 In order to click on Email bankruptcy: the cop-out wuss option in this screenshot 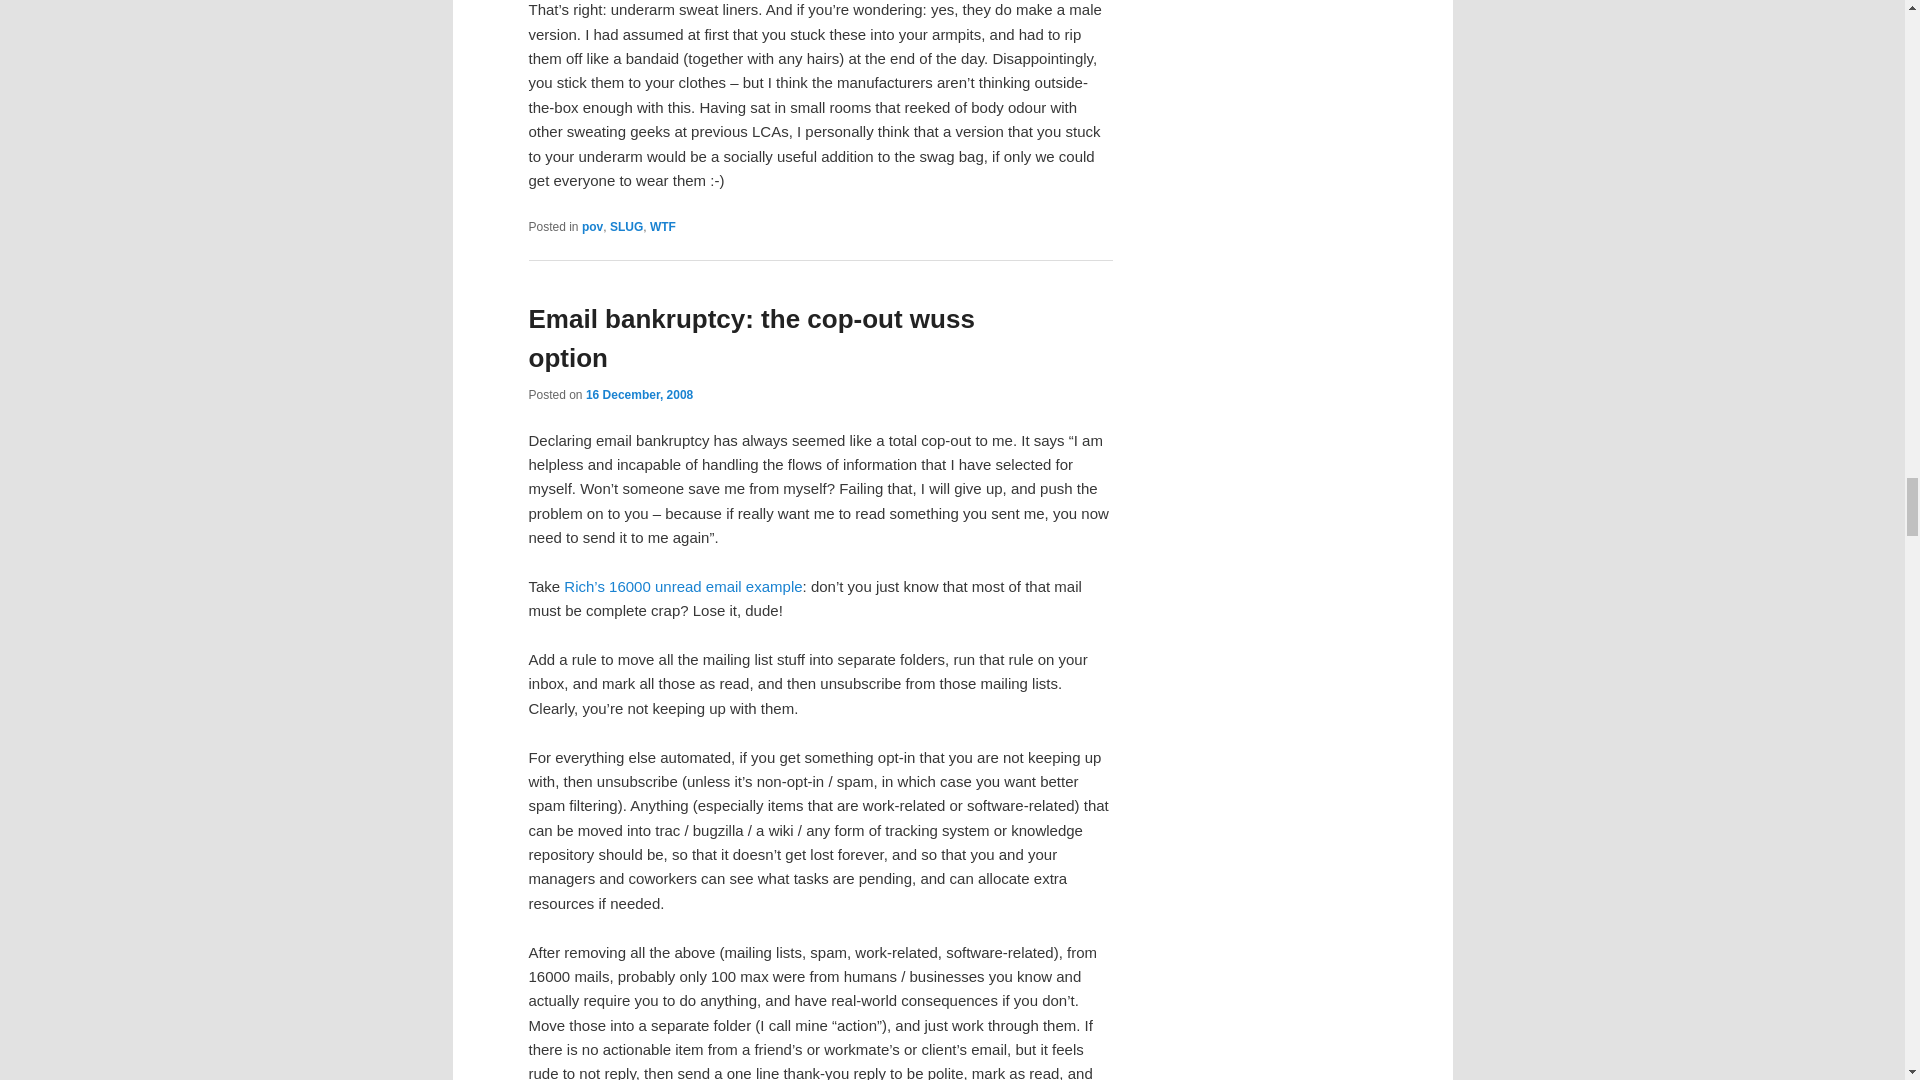, I will do `click(750, 338)`.